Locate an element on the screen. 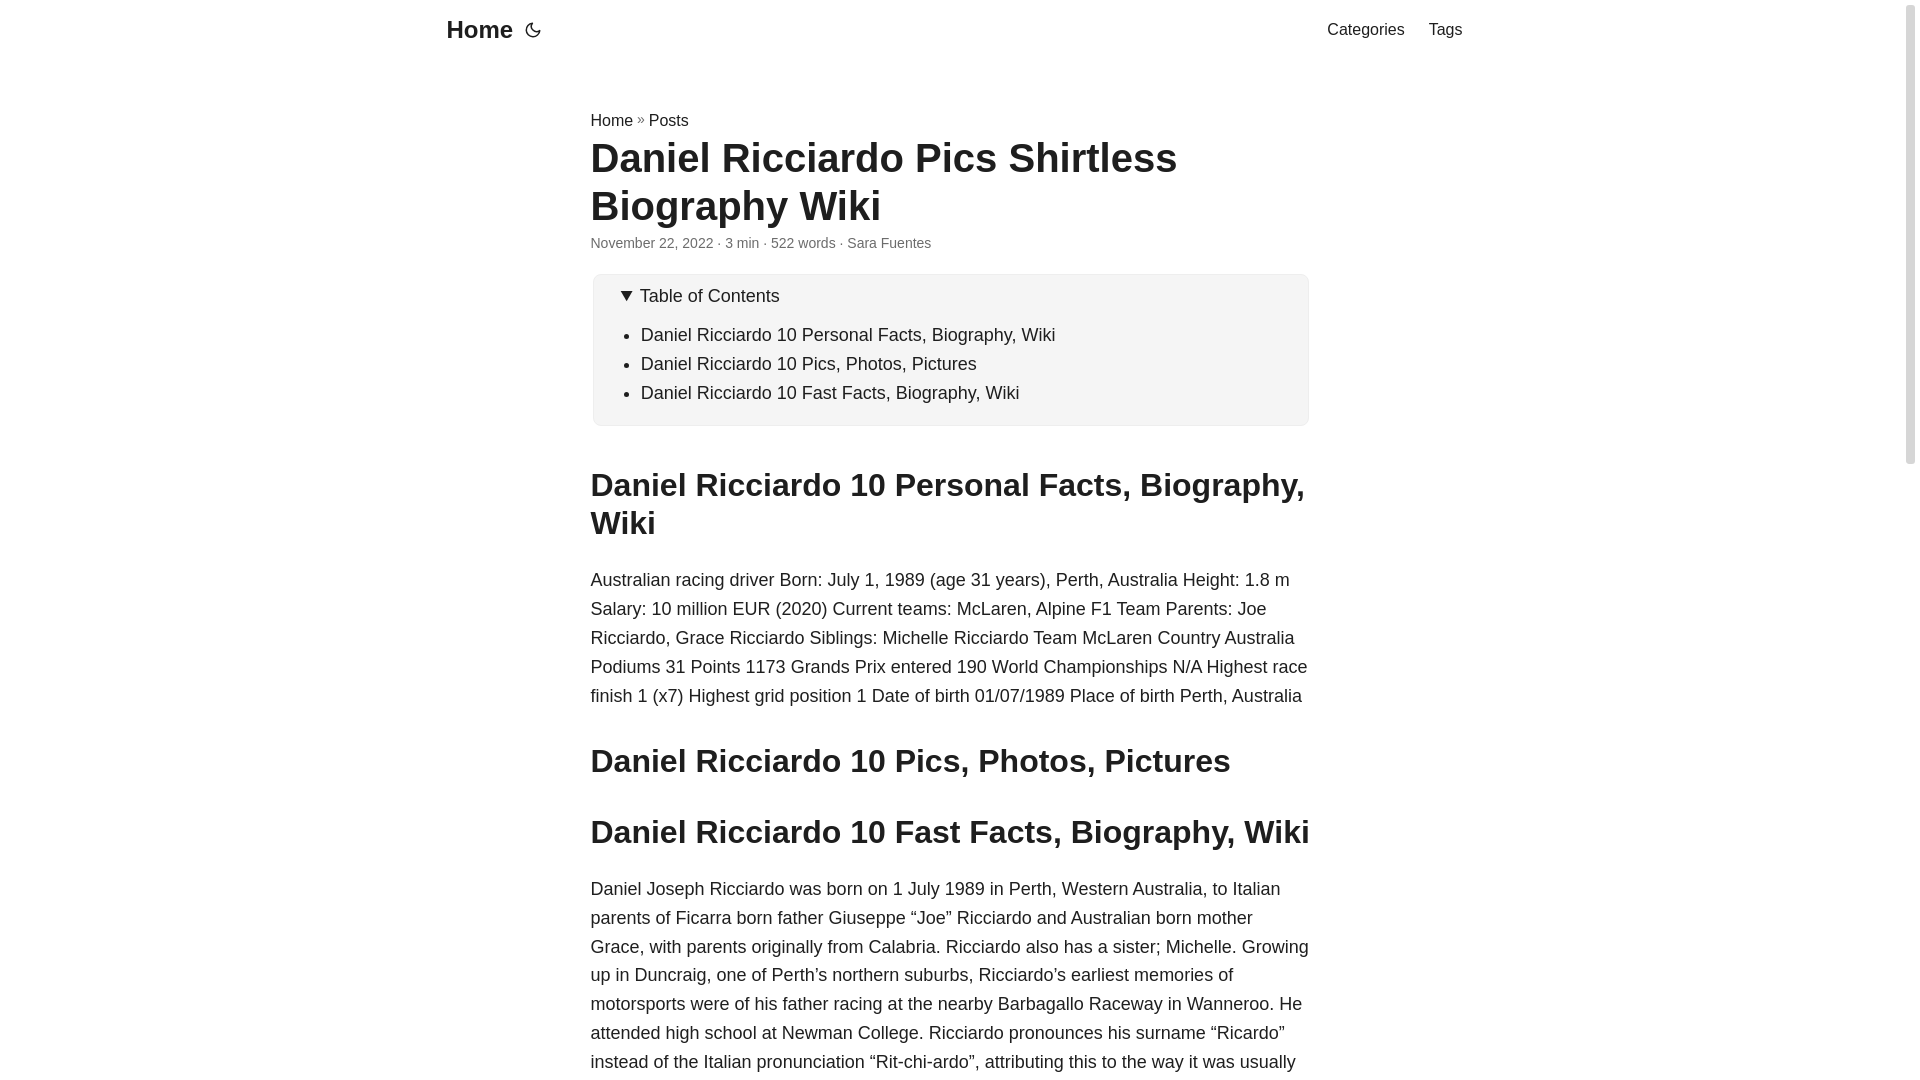 The image size is (1920, 1080). Daniel Ricciardo 10 Pics, Photos, Pictures is located at coordinates (809, 364).